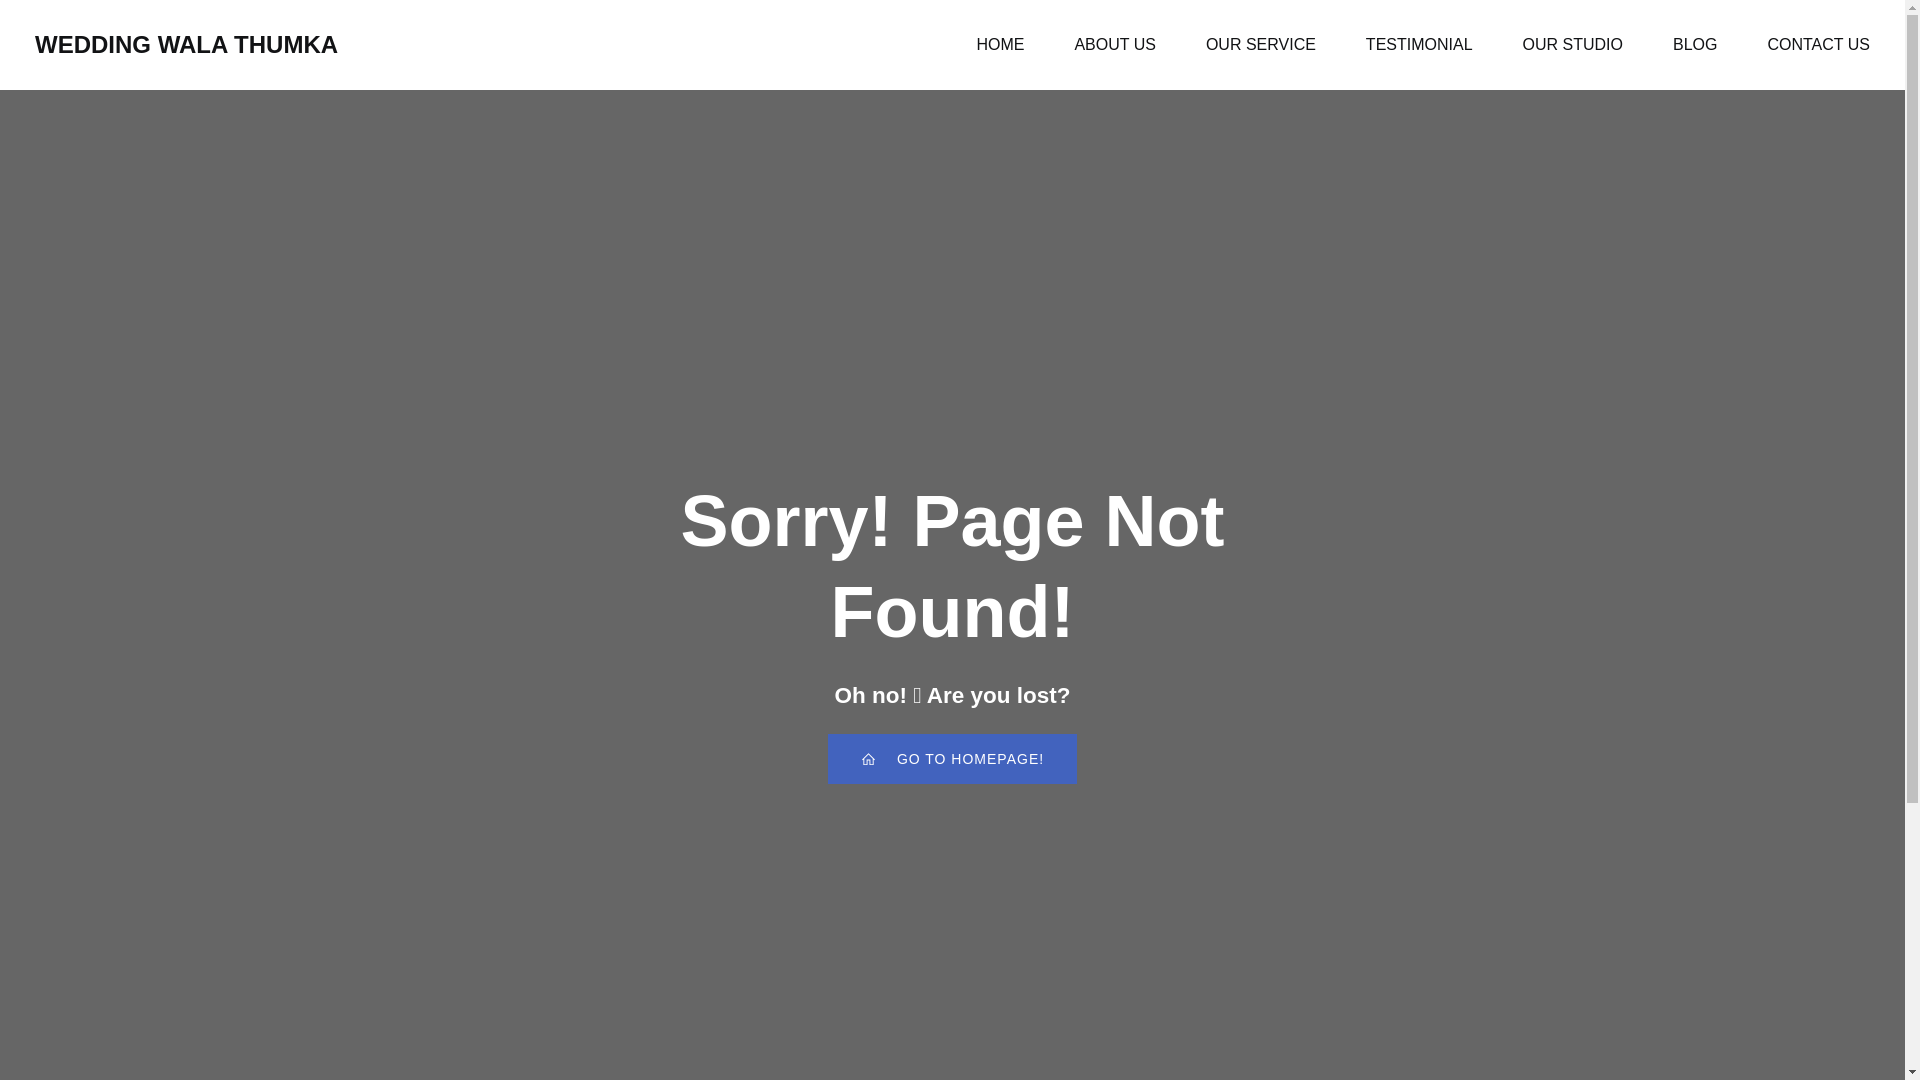  I want to click on BLOG, so click(1694, 44).